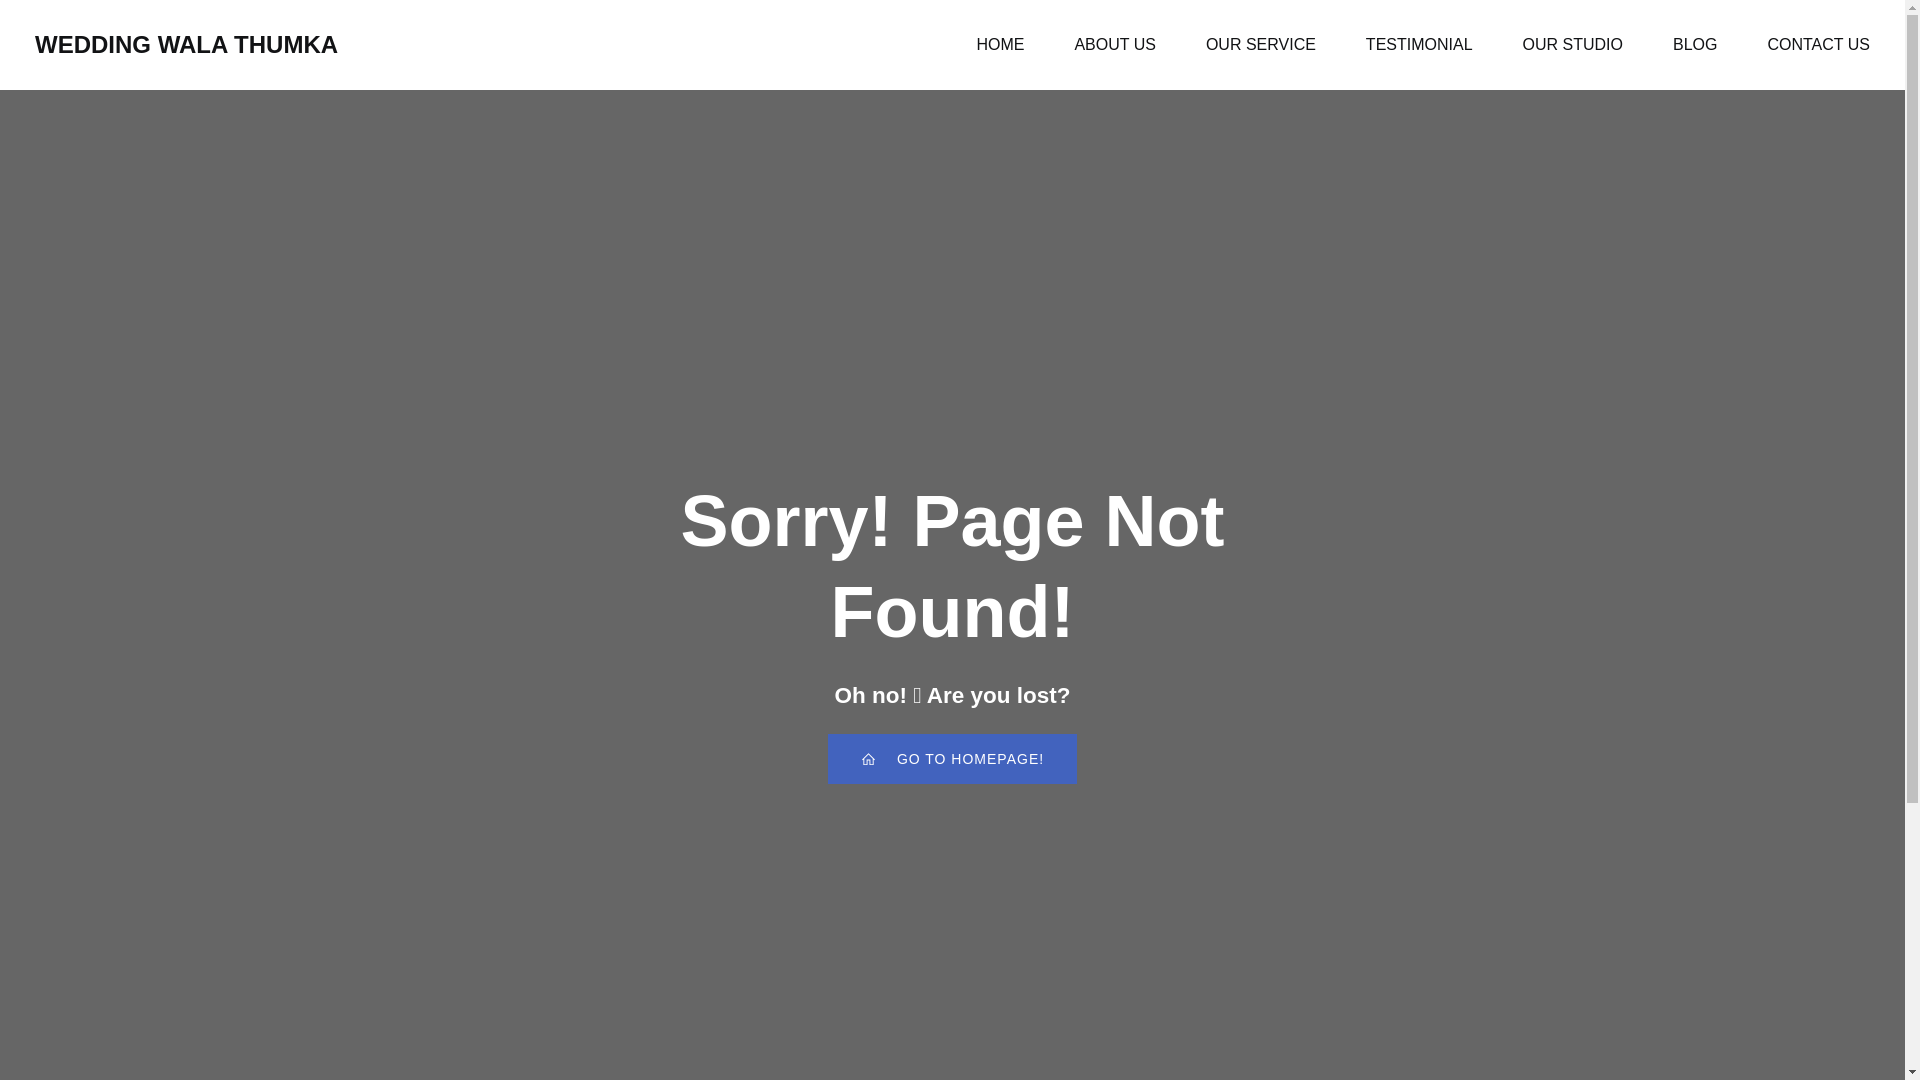  I want to click on BLOG, so click(1694, 44).